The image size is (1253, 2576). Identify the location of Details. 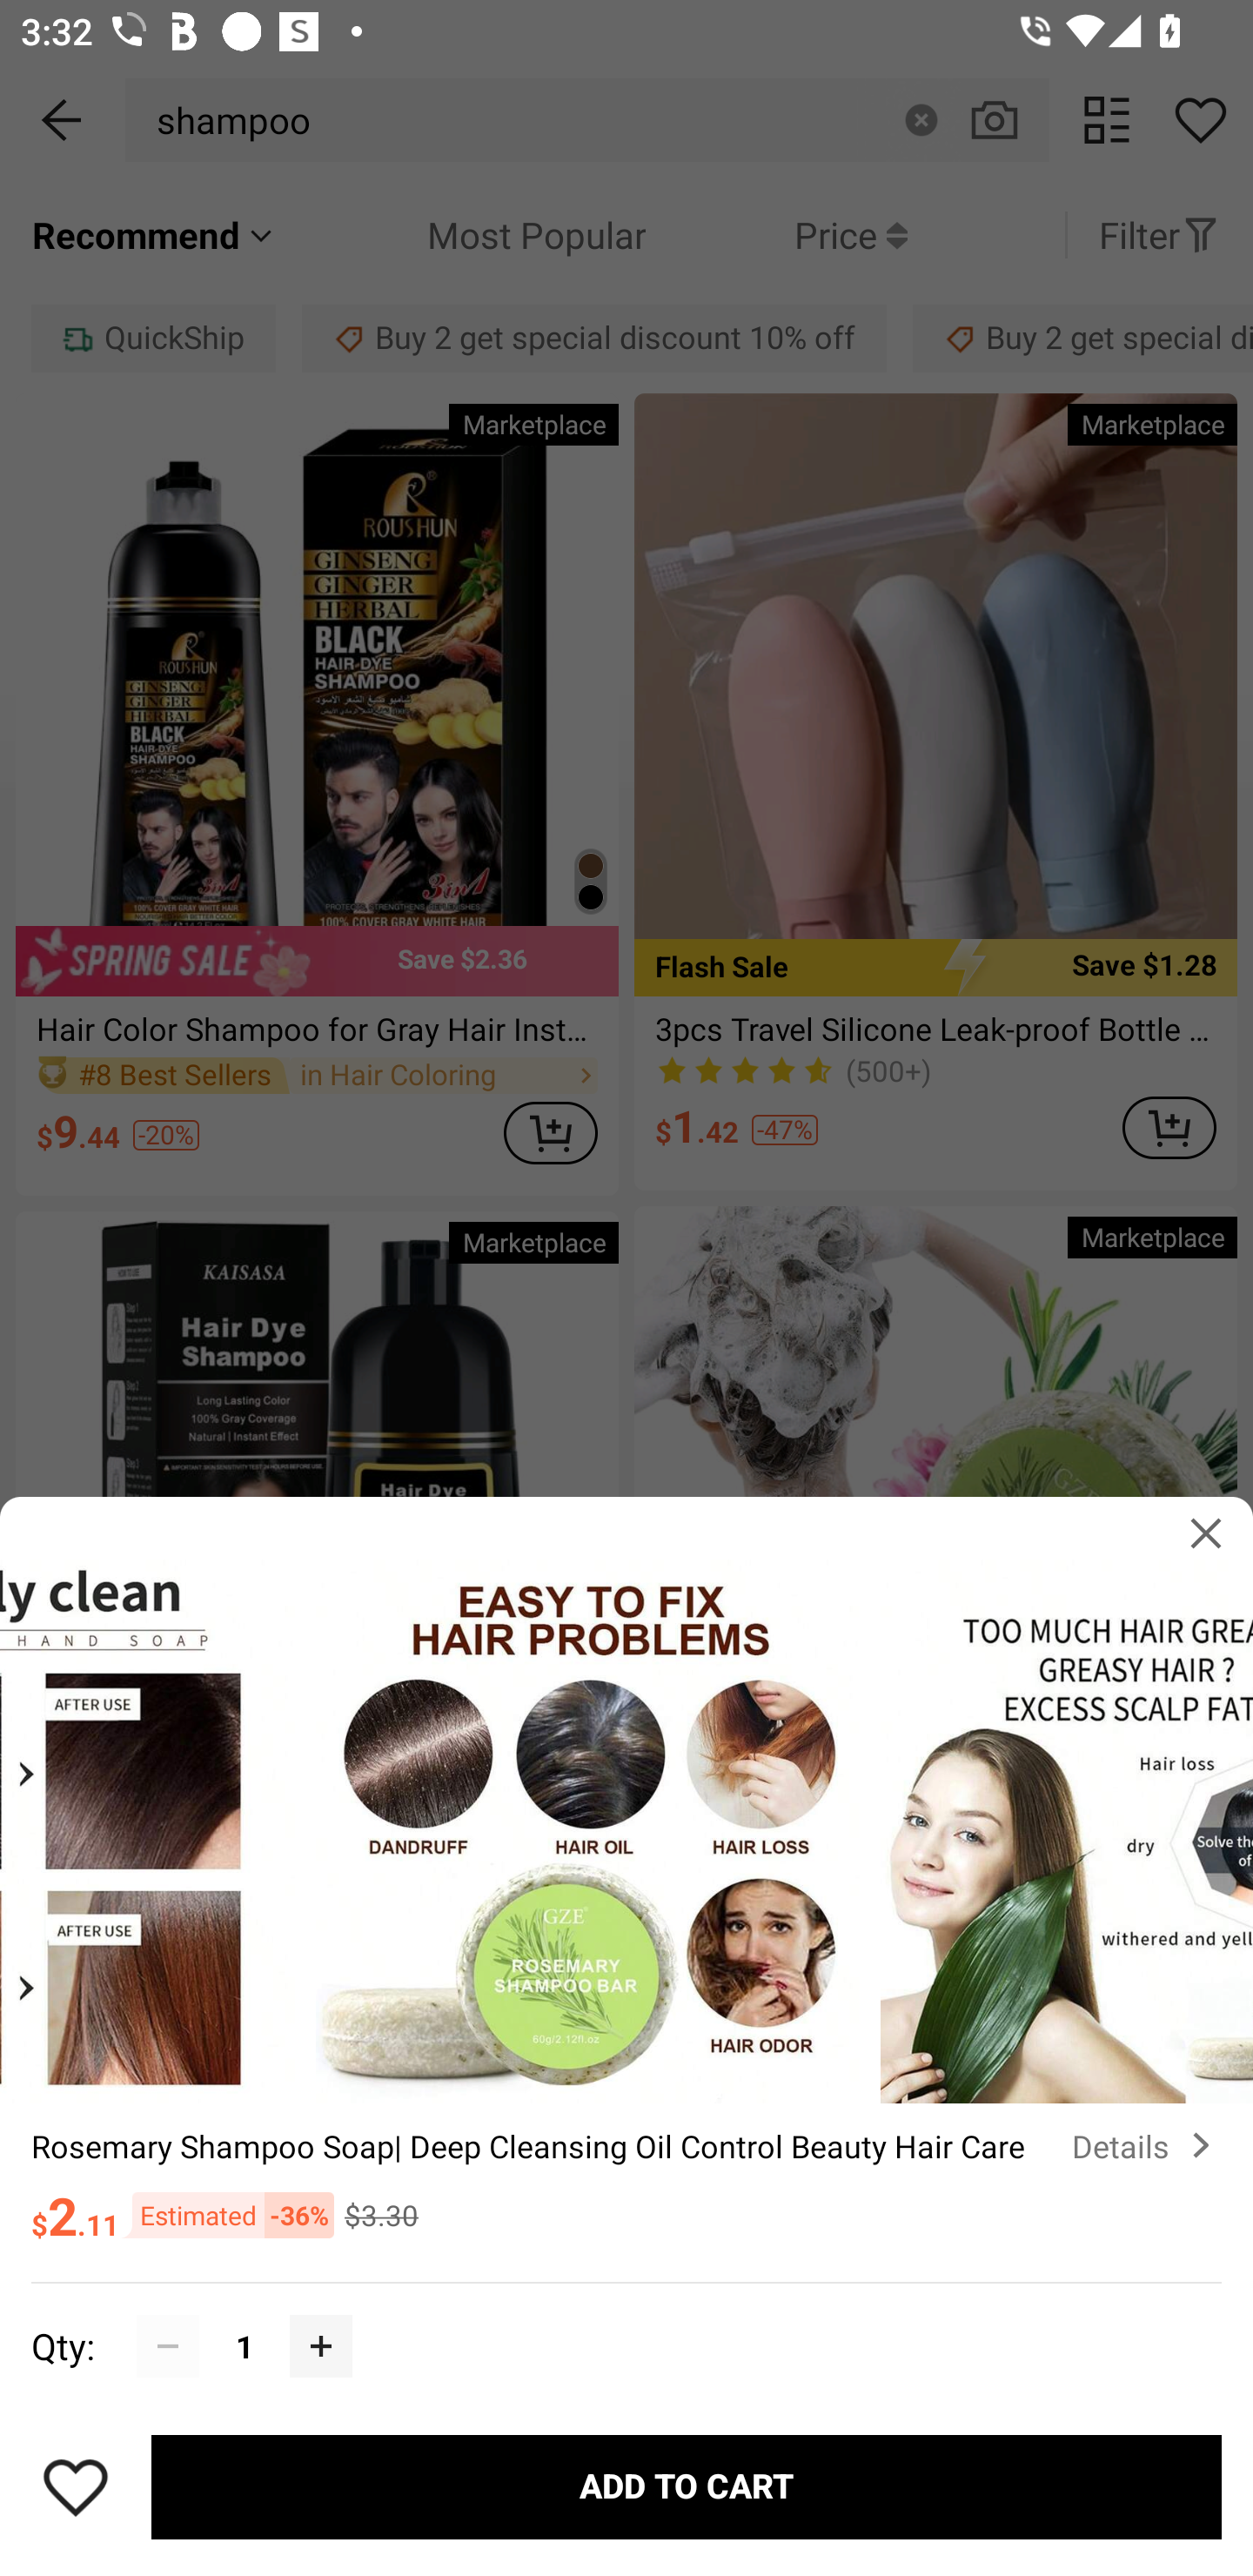
(1147, 2146).